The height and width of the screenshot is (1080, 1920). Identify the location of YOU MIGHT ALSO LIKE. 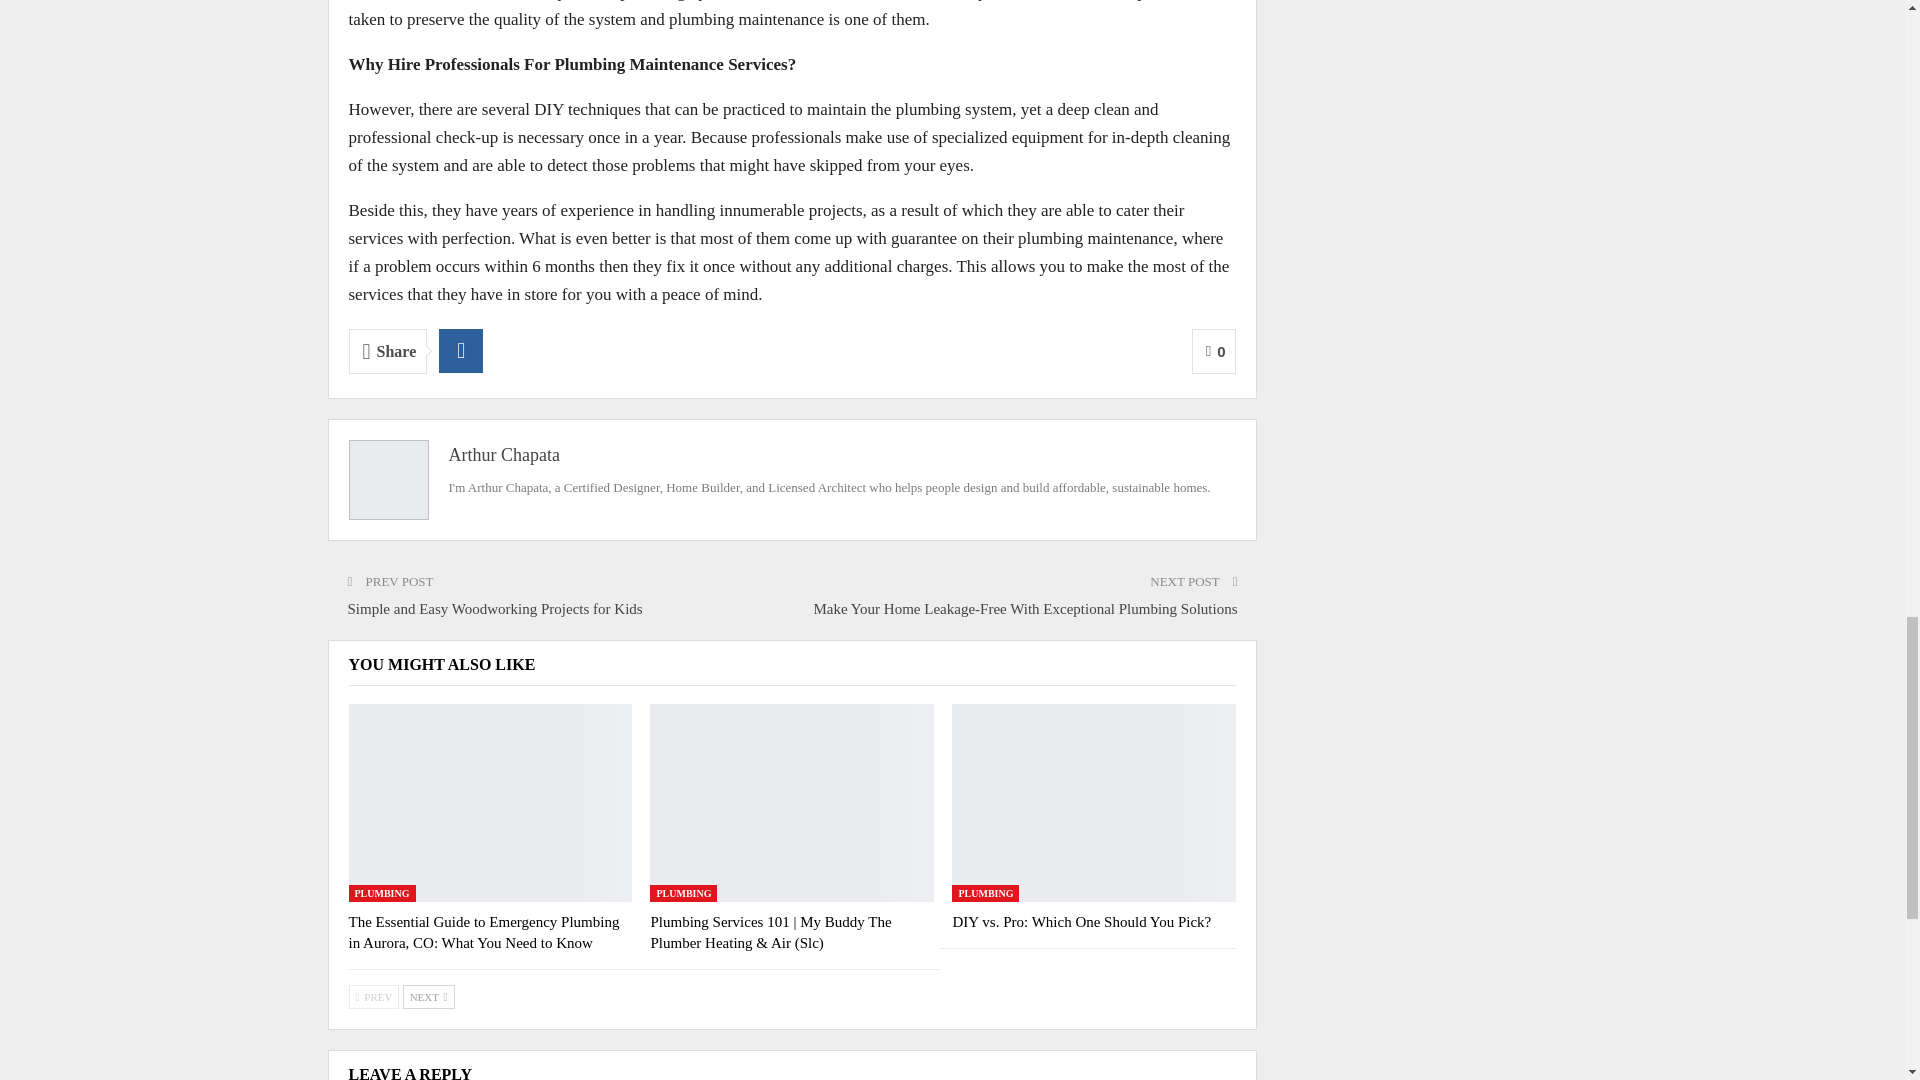
(441, 664).